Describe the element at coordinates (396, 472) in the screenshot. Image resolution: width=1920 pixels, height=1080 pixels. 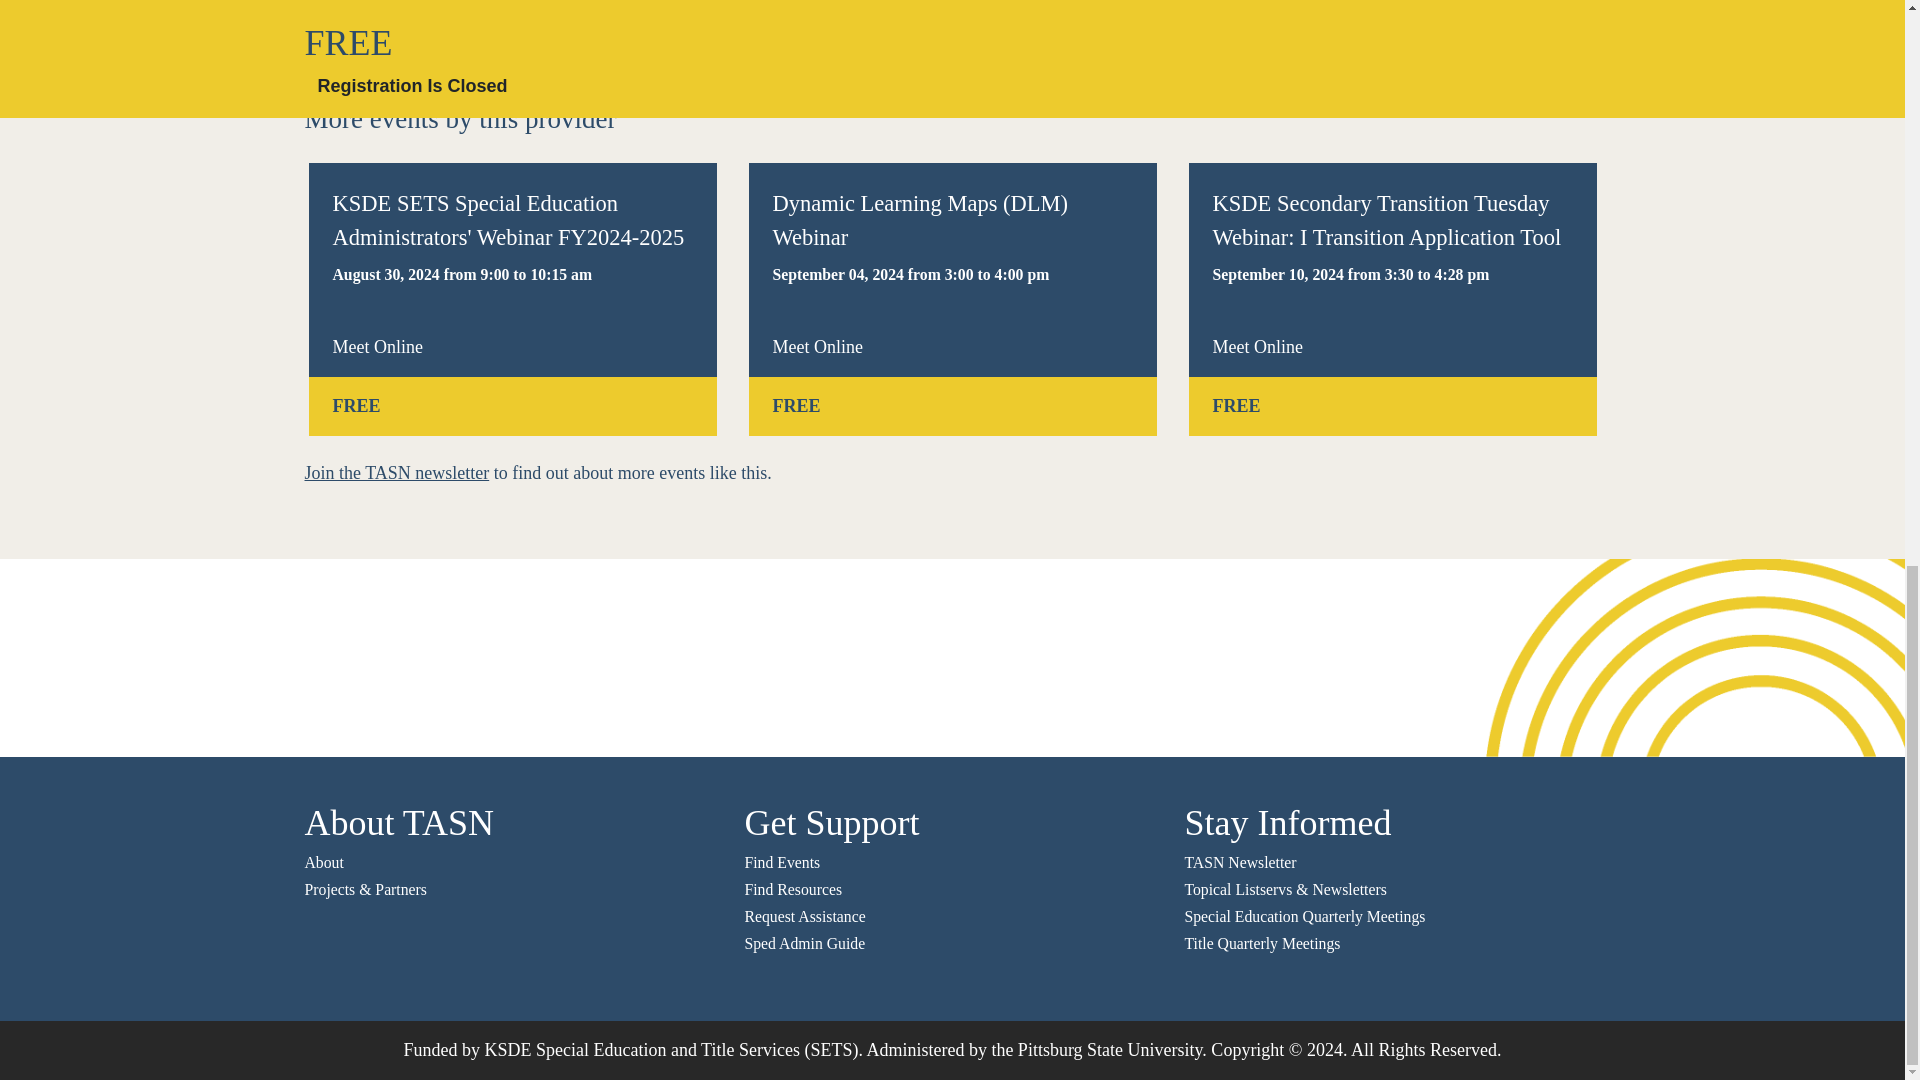
I see `Join the TASN newsletter` at that location.